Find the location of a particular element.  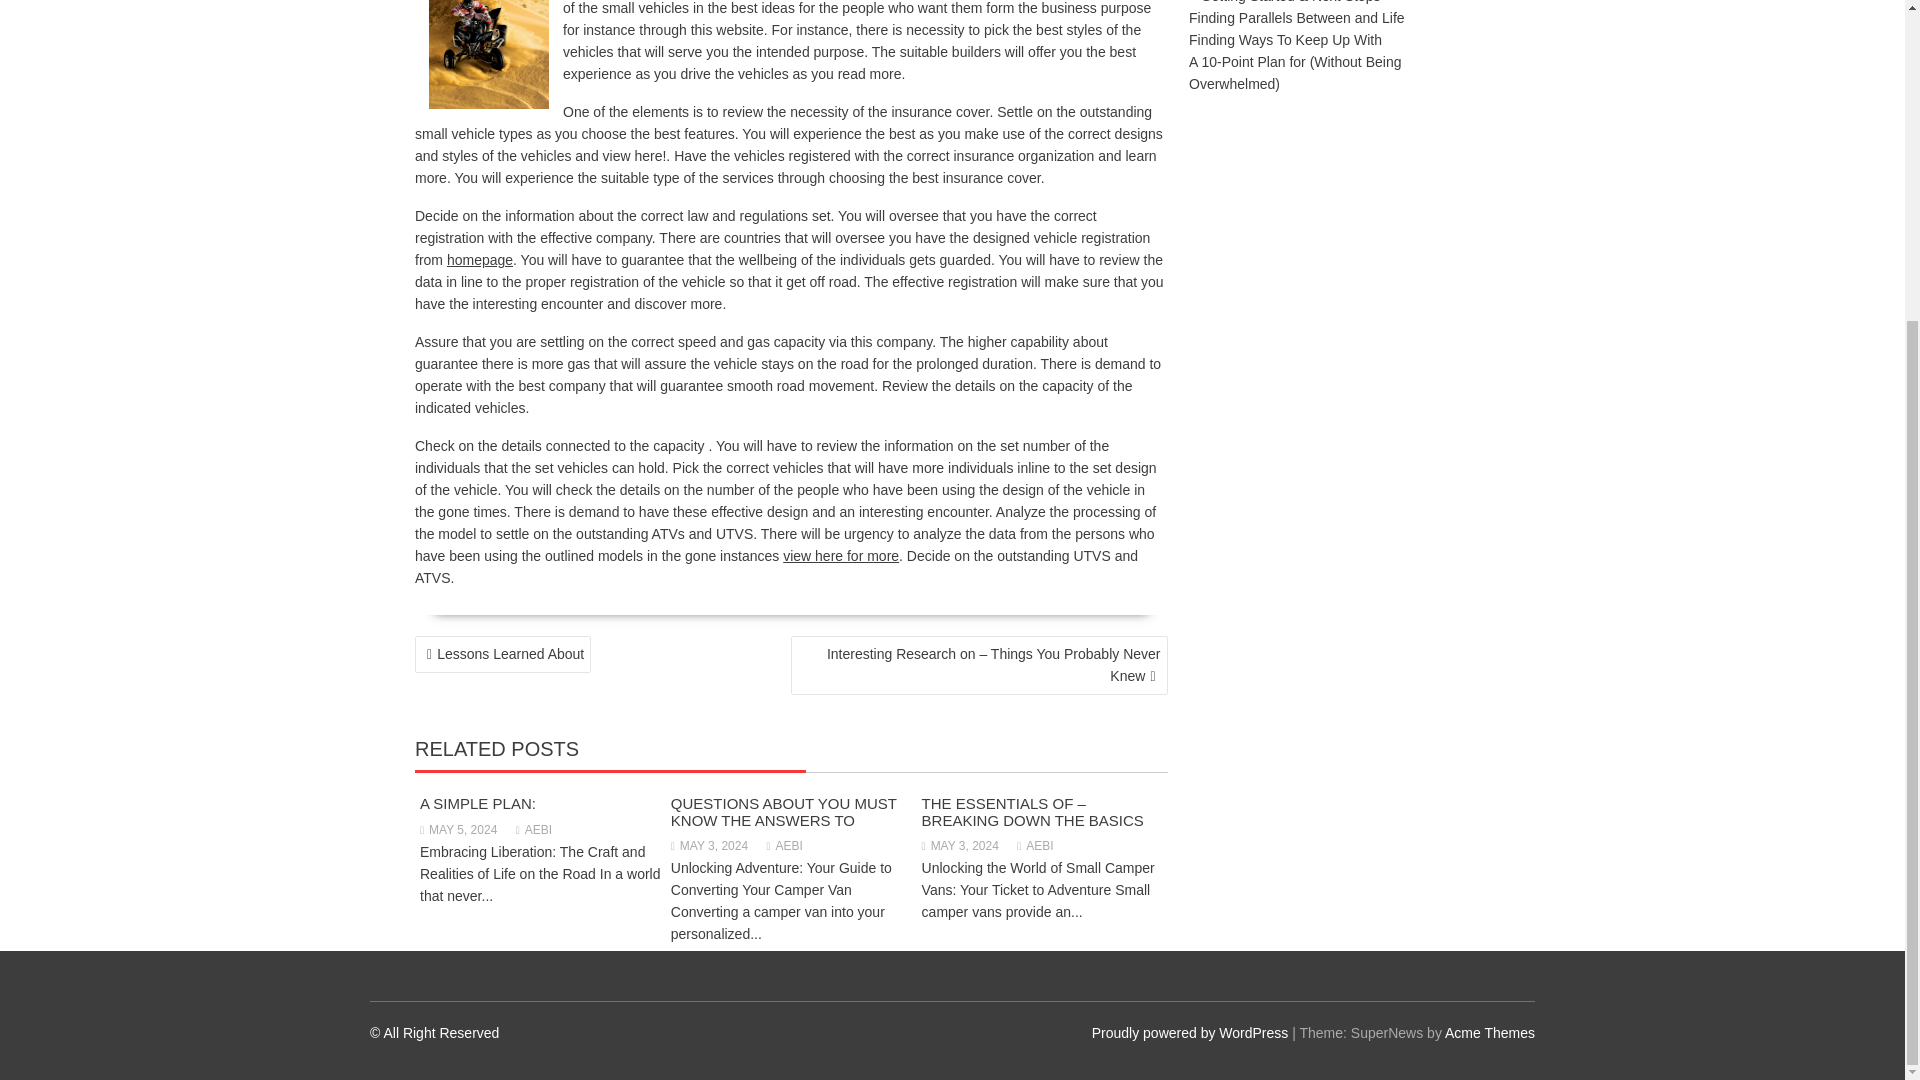

view here for more is located at coordinates (840, 555).